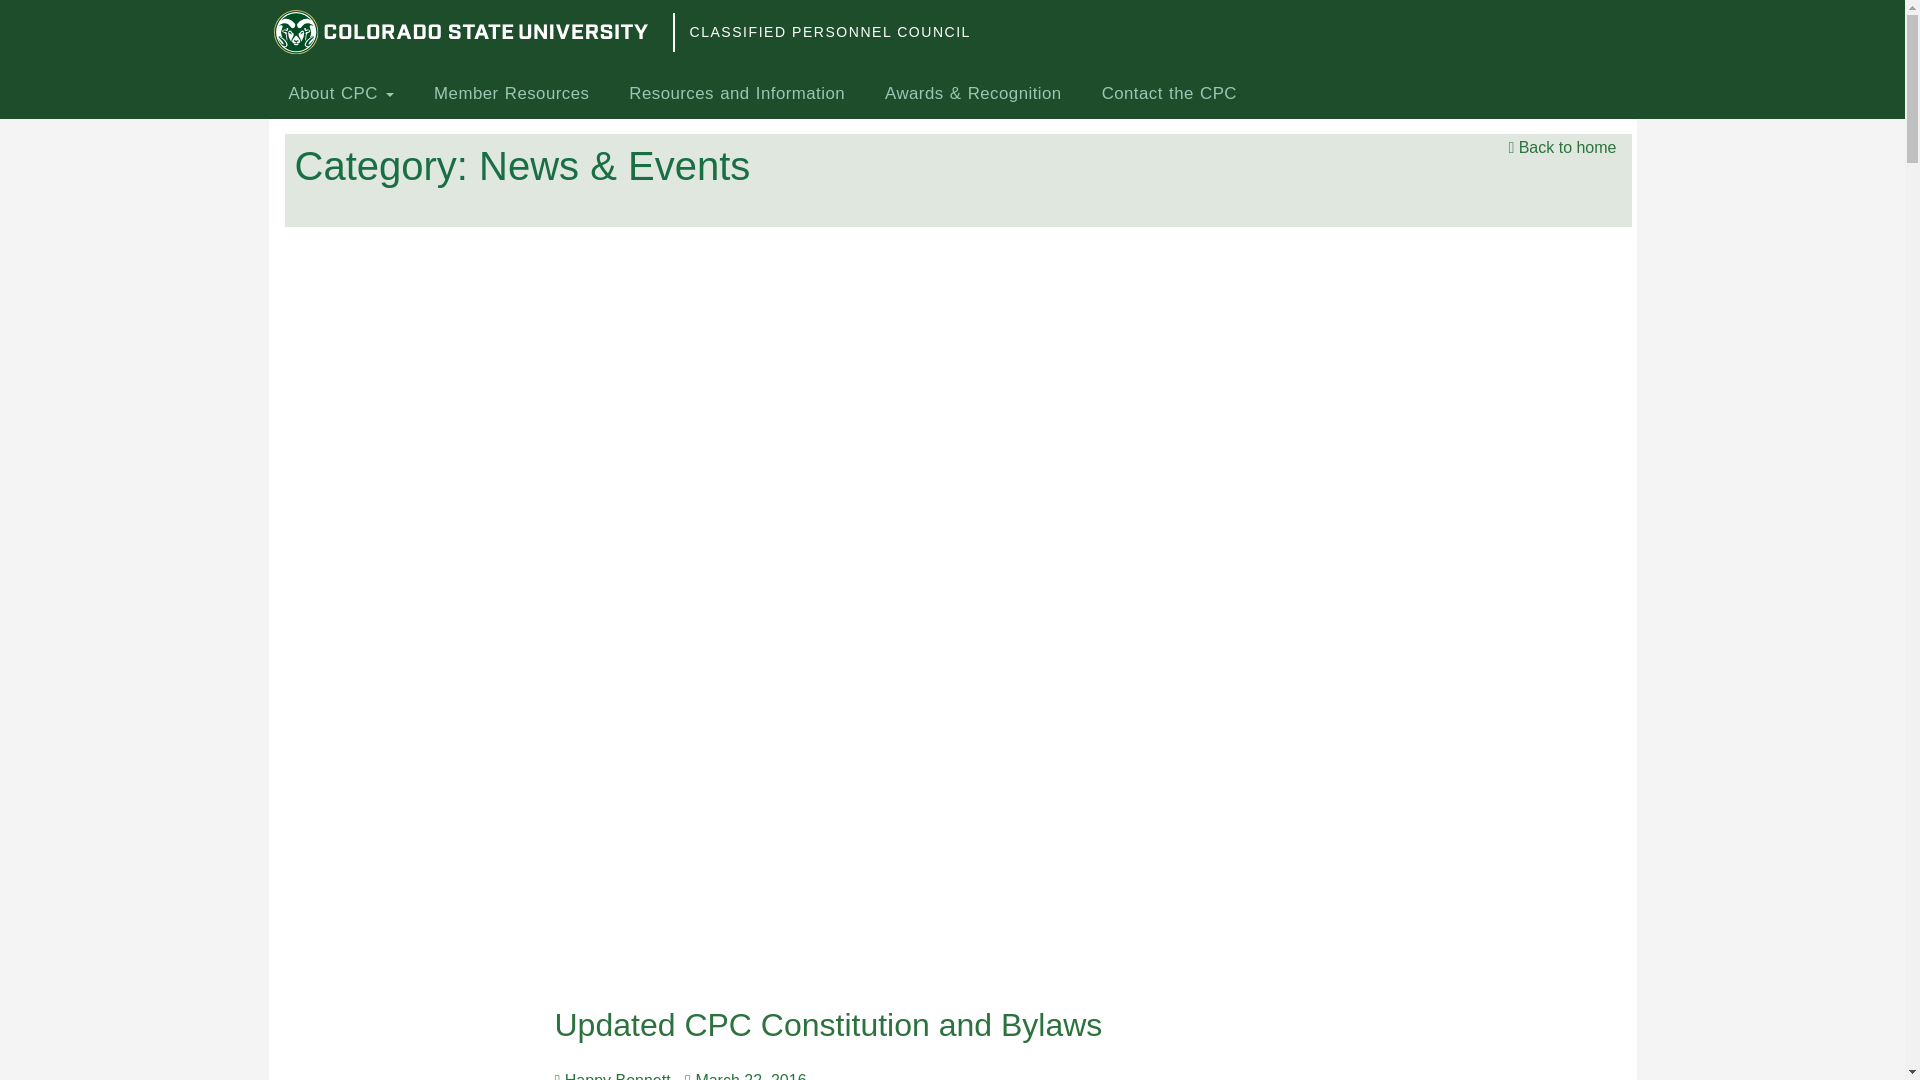 Image resolution: width=1920 pixels, height=1080 pixels. What do you see at coordinates (511, 94) in the screenshot?
I see `Member Resources` at bounding box center [511, 94].